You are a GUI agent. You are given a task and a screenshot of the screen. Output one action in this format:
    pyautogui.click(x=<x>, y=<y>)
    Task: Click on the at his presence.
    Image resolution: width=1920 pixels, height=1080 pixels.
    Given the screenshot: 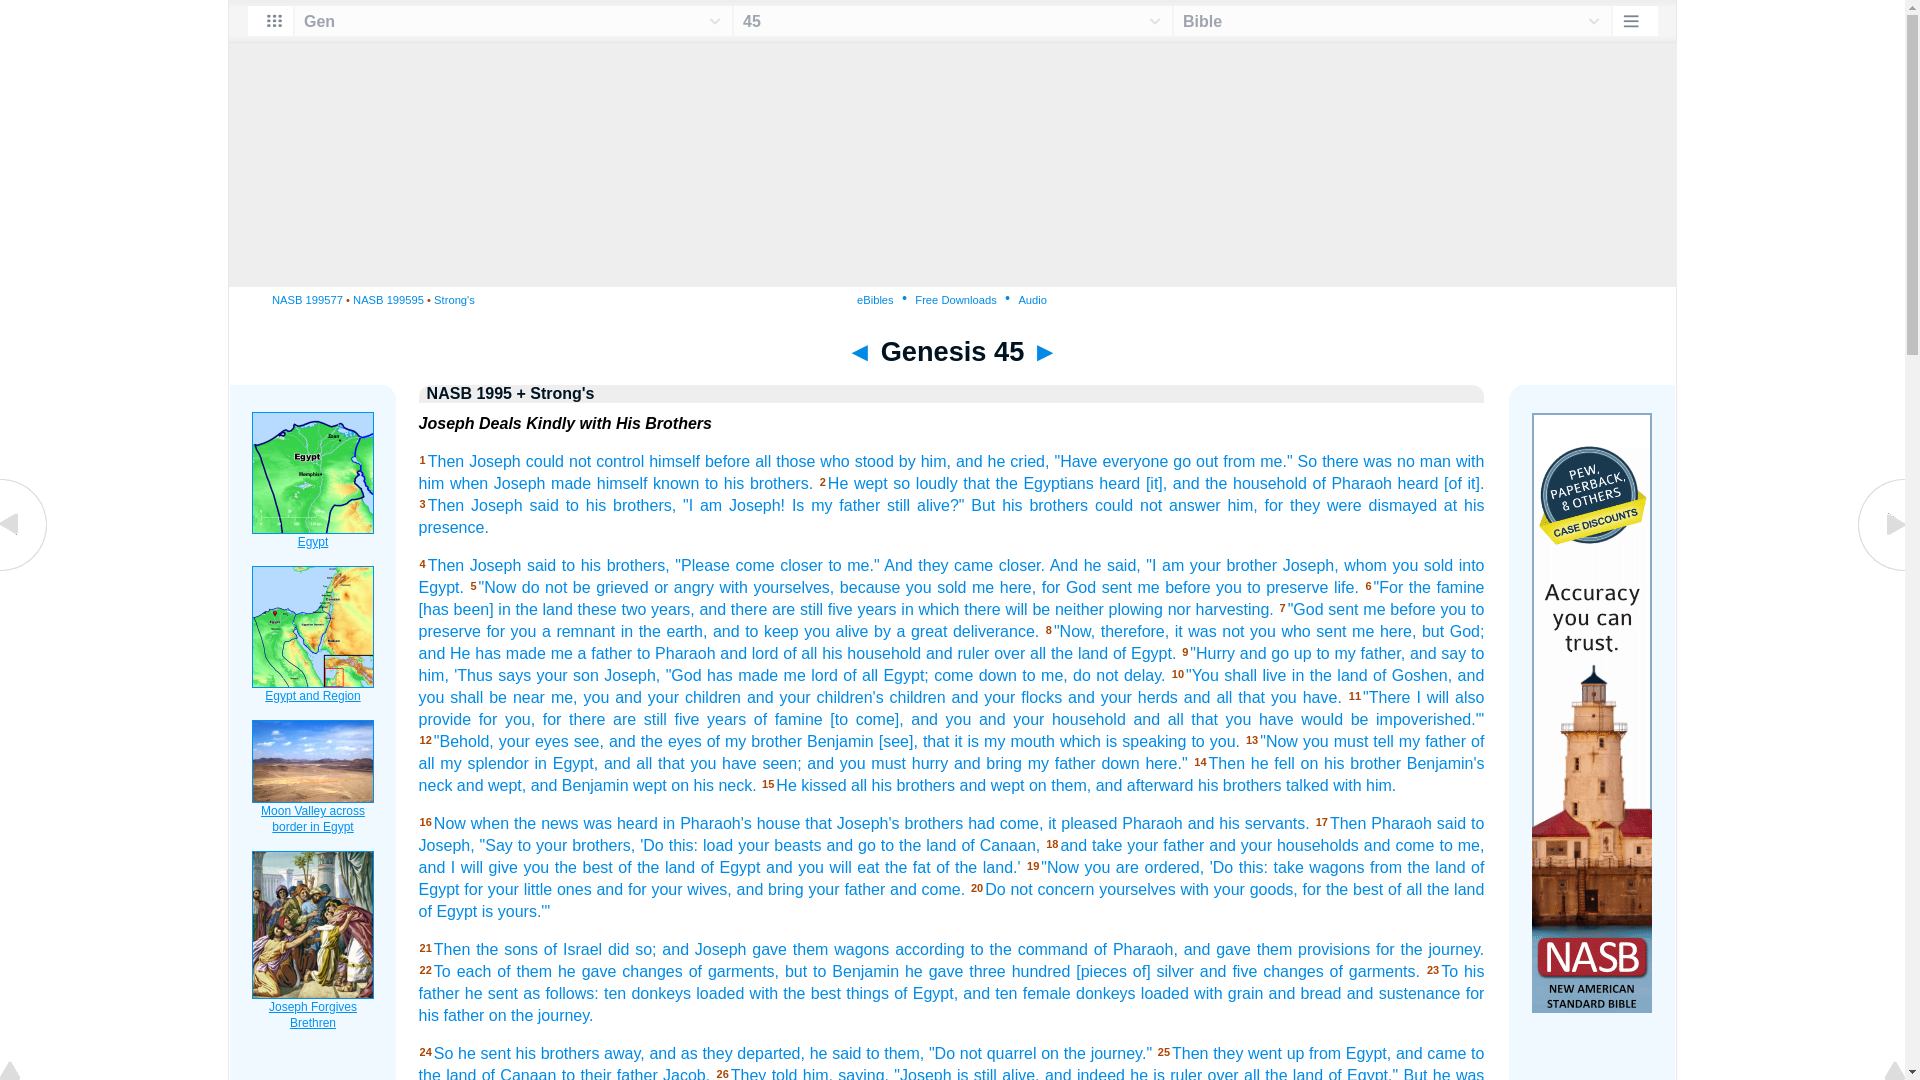 What is the action you would take?
    pyautogui.click(x=951, y=516)
    